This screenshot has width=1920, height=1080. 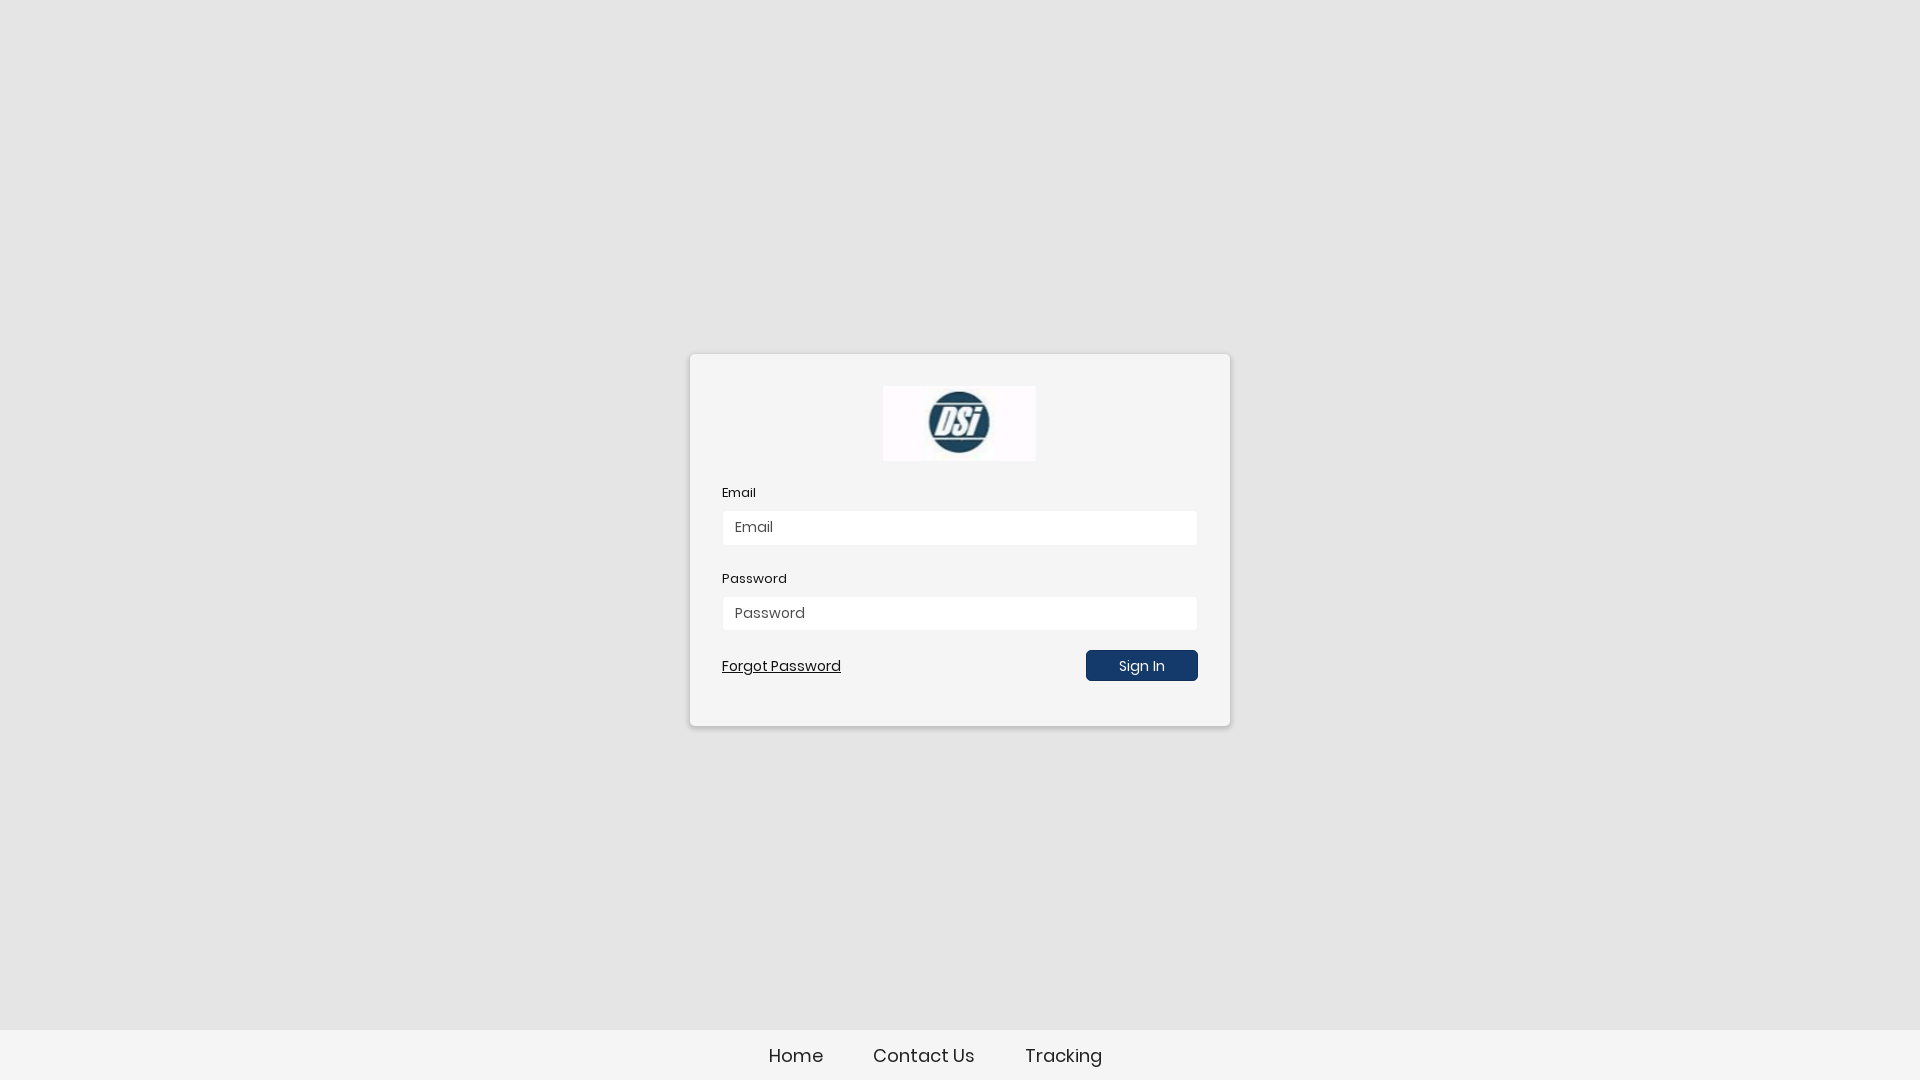 What do you see at coordinates (923, 1056) in the screenshot?
I see `Contact Us` at bounding box center [923, 1056].